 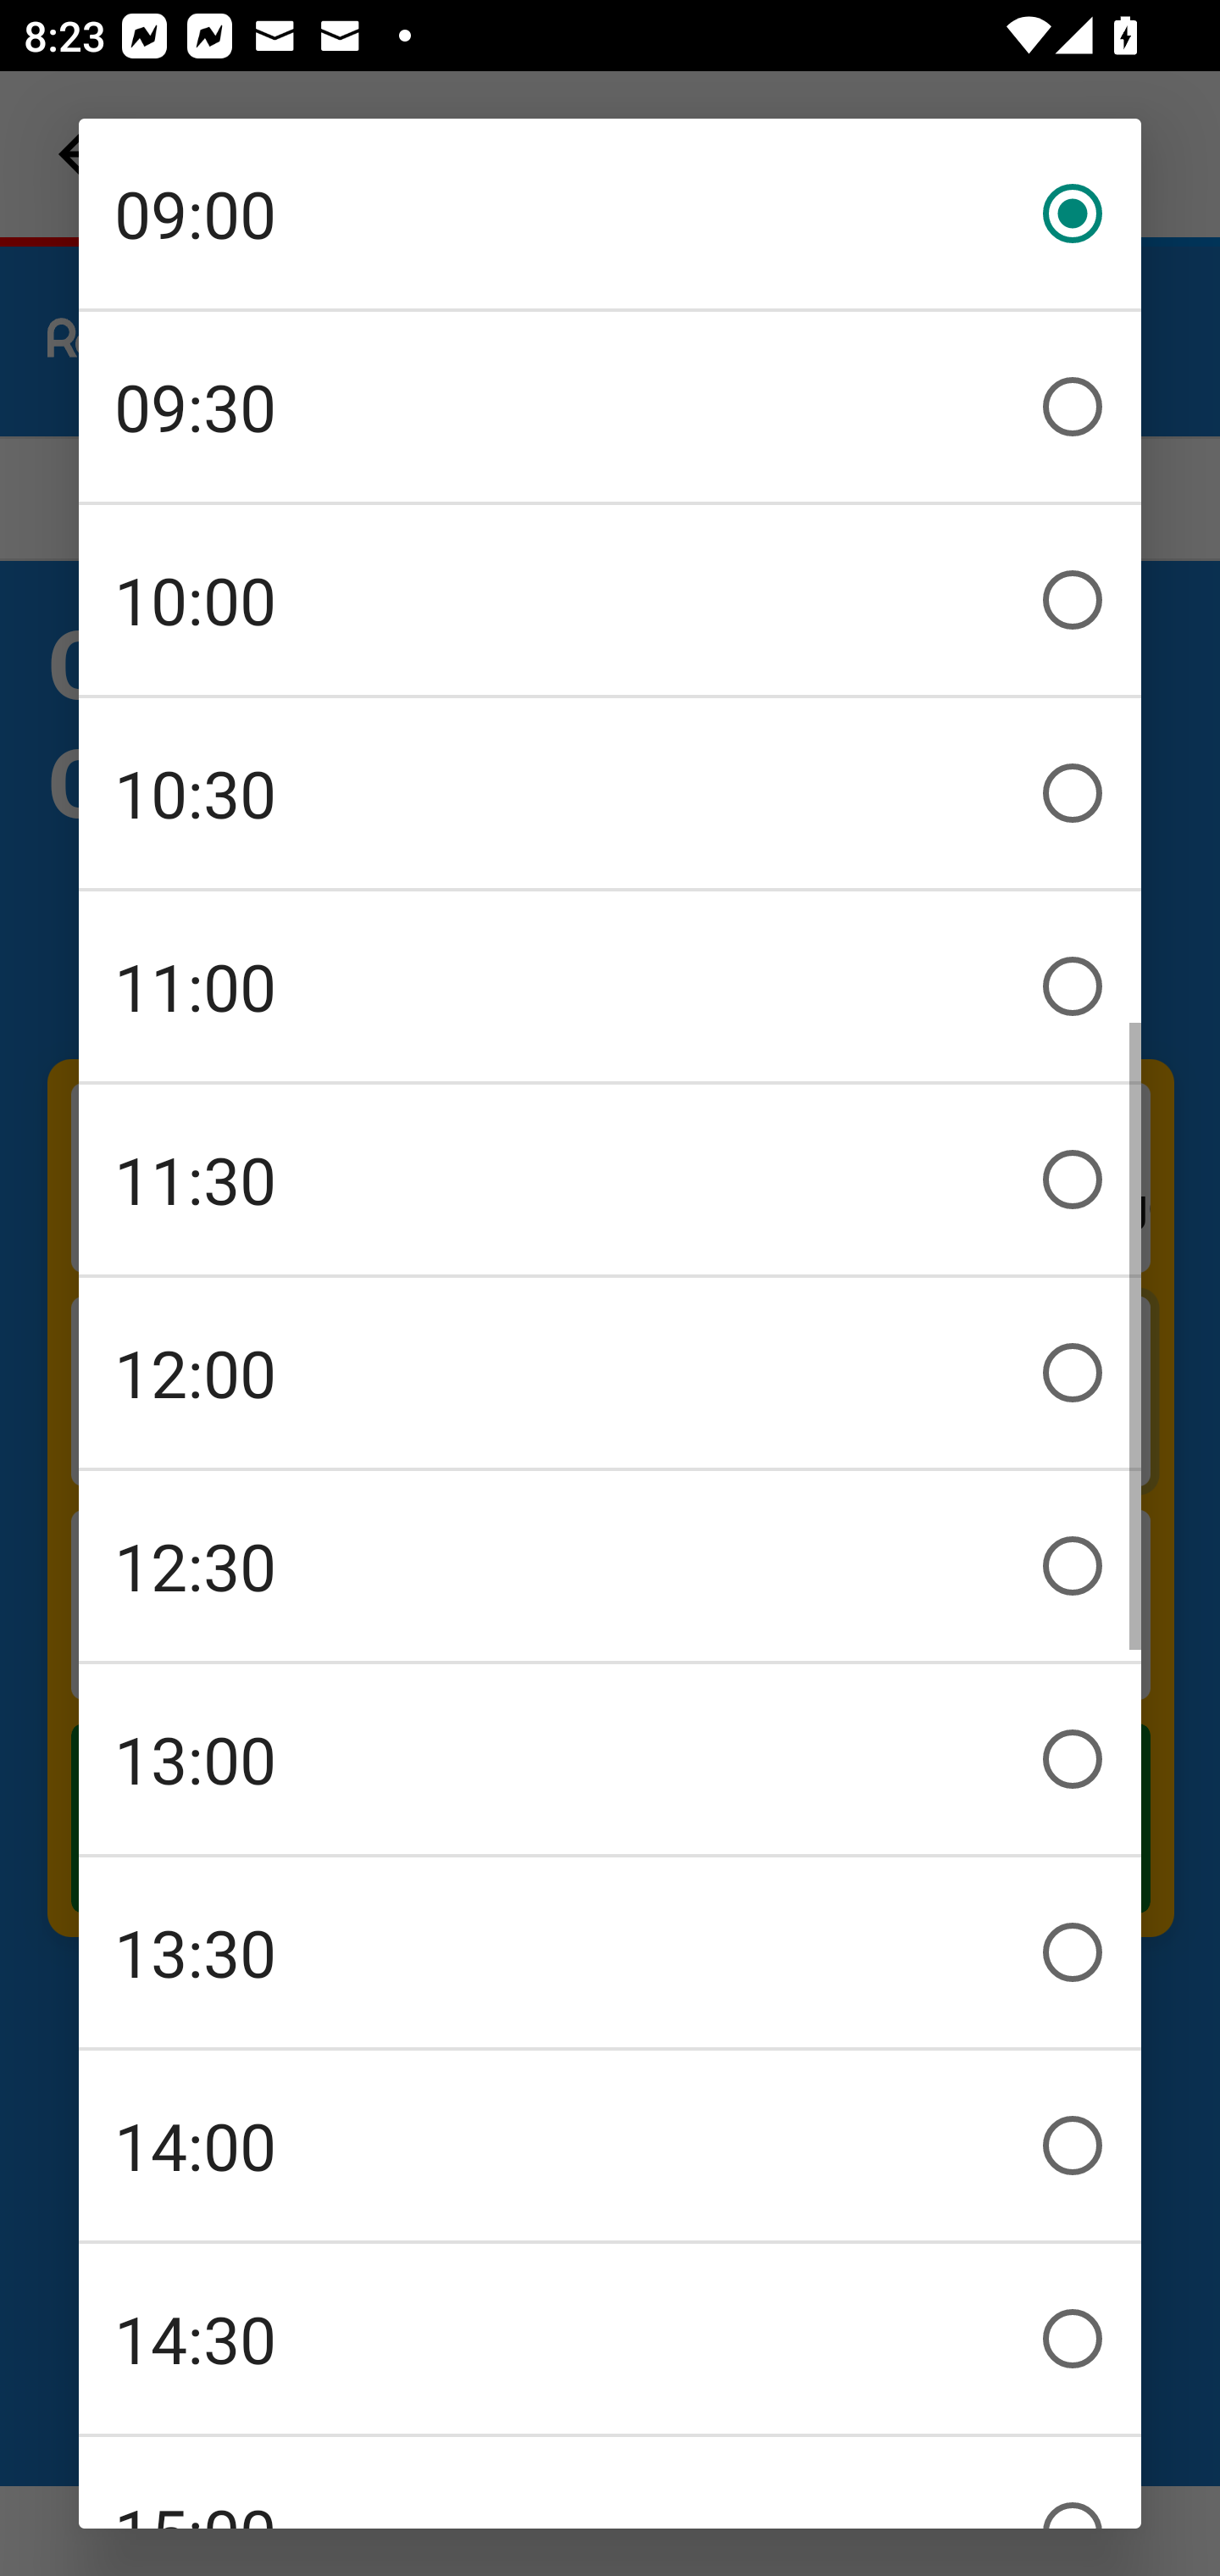 What do you see at coordinates (610, 1180) in the screenshot?
I see `11:30` at bounding box center [610, 1180].